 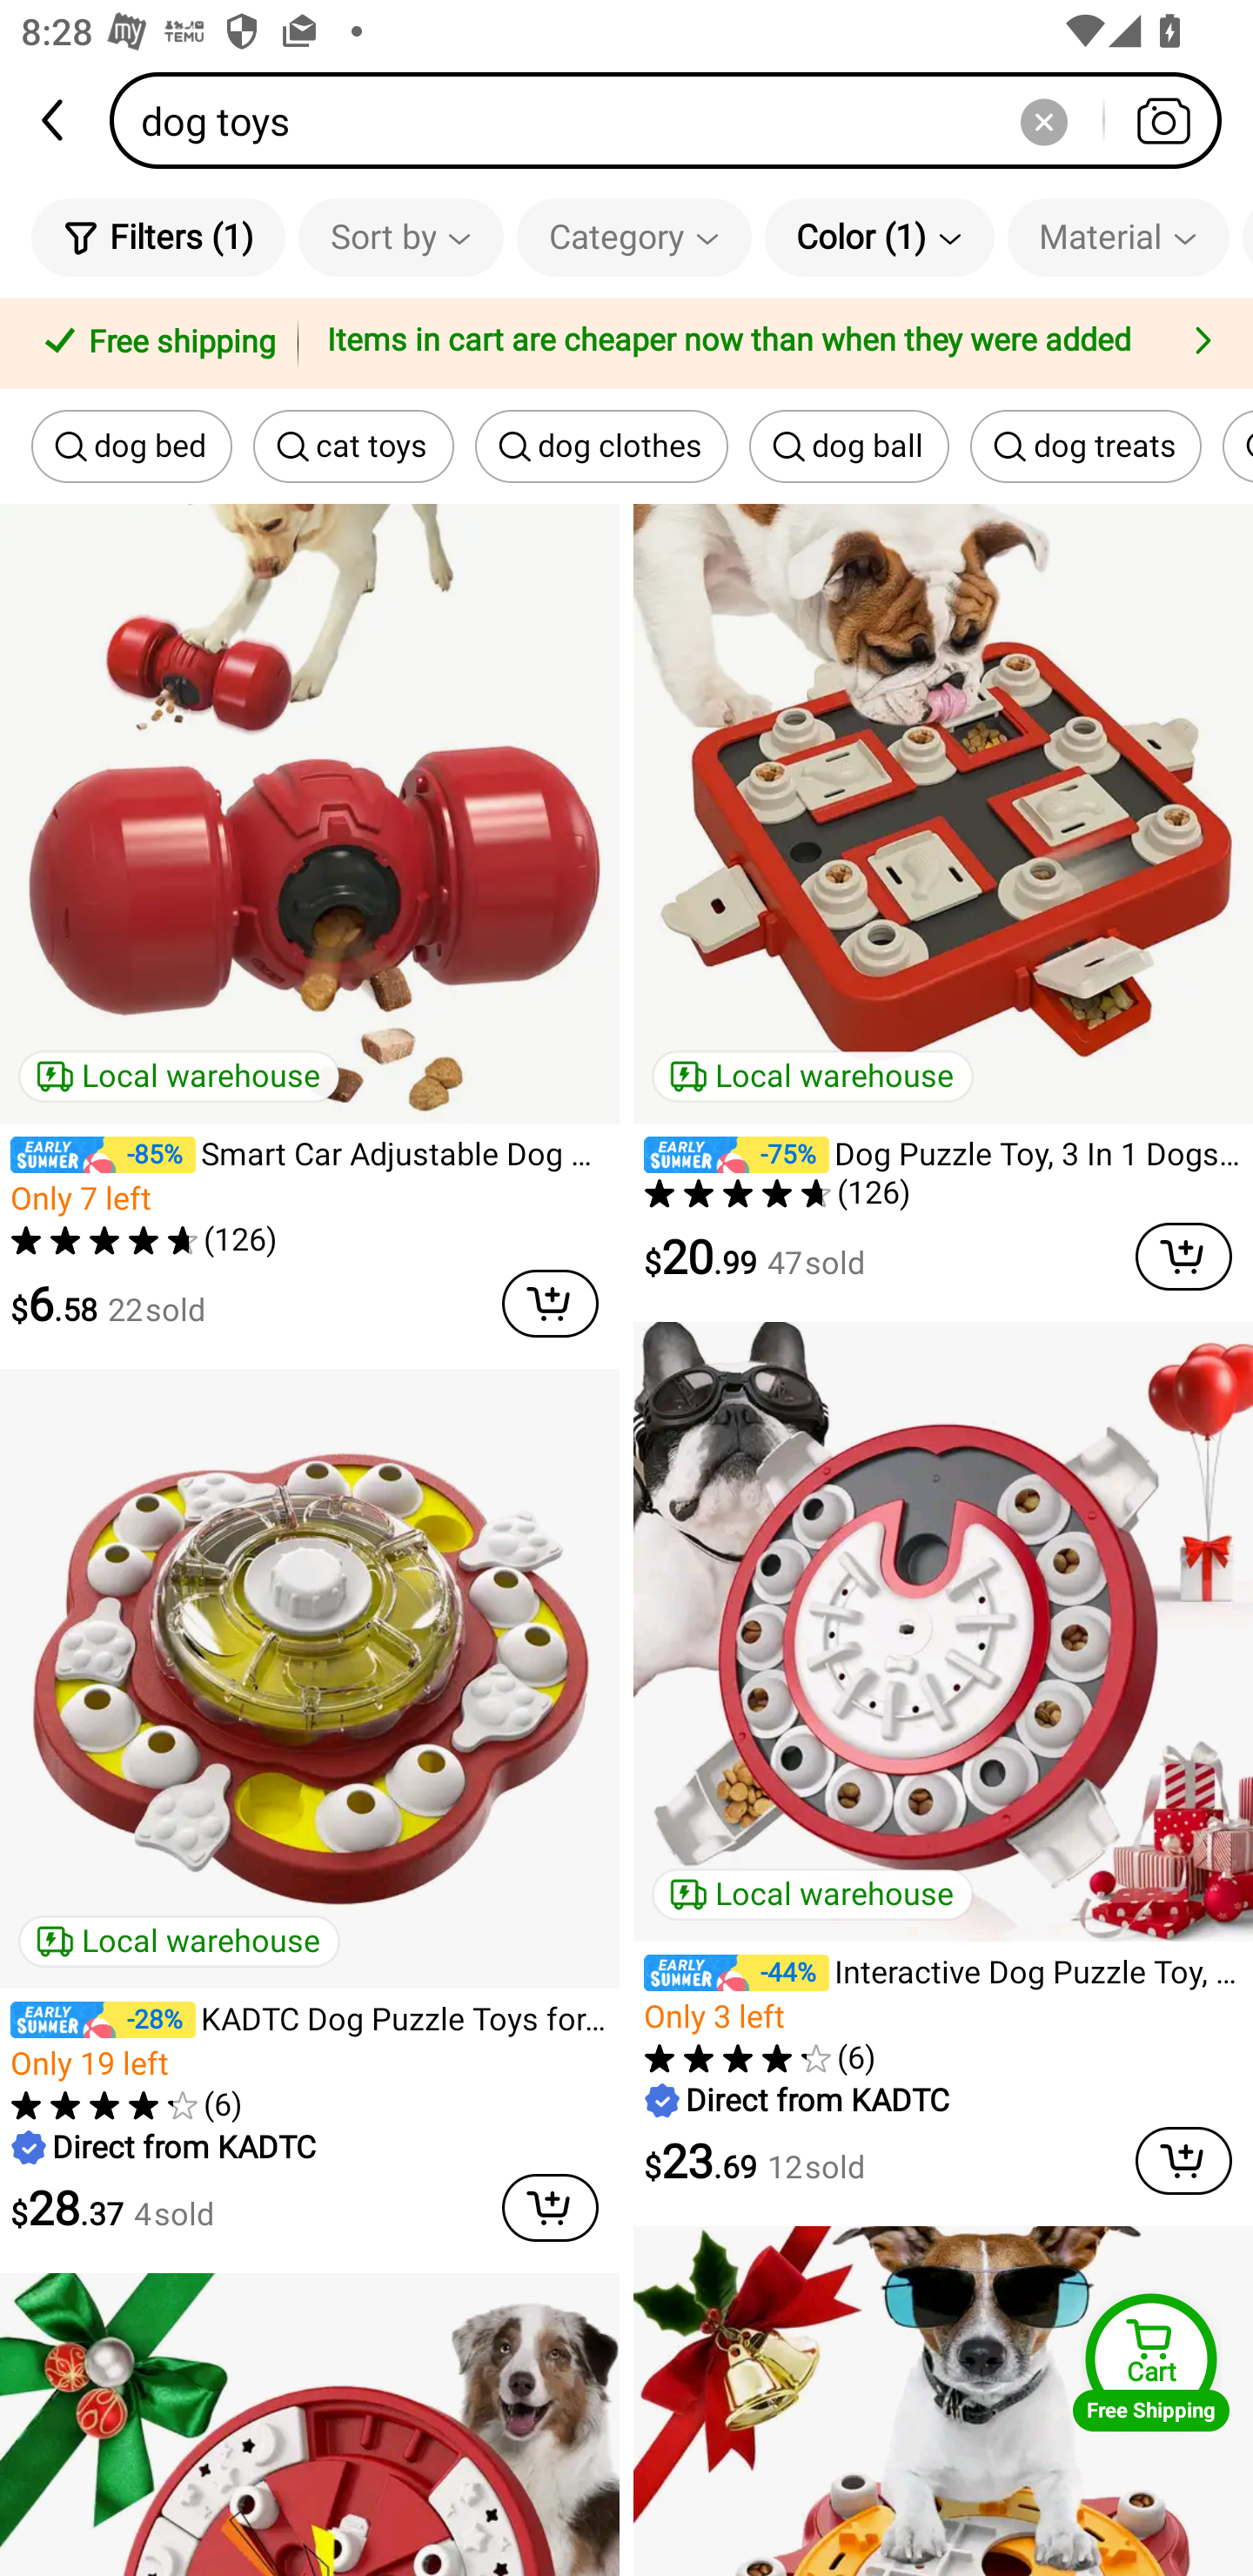 What do you see at coordinates (600, 446) in the screenshot?
I see `dog clothes` at bounding box center [600, 446].